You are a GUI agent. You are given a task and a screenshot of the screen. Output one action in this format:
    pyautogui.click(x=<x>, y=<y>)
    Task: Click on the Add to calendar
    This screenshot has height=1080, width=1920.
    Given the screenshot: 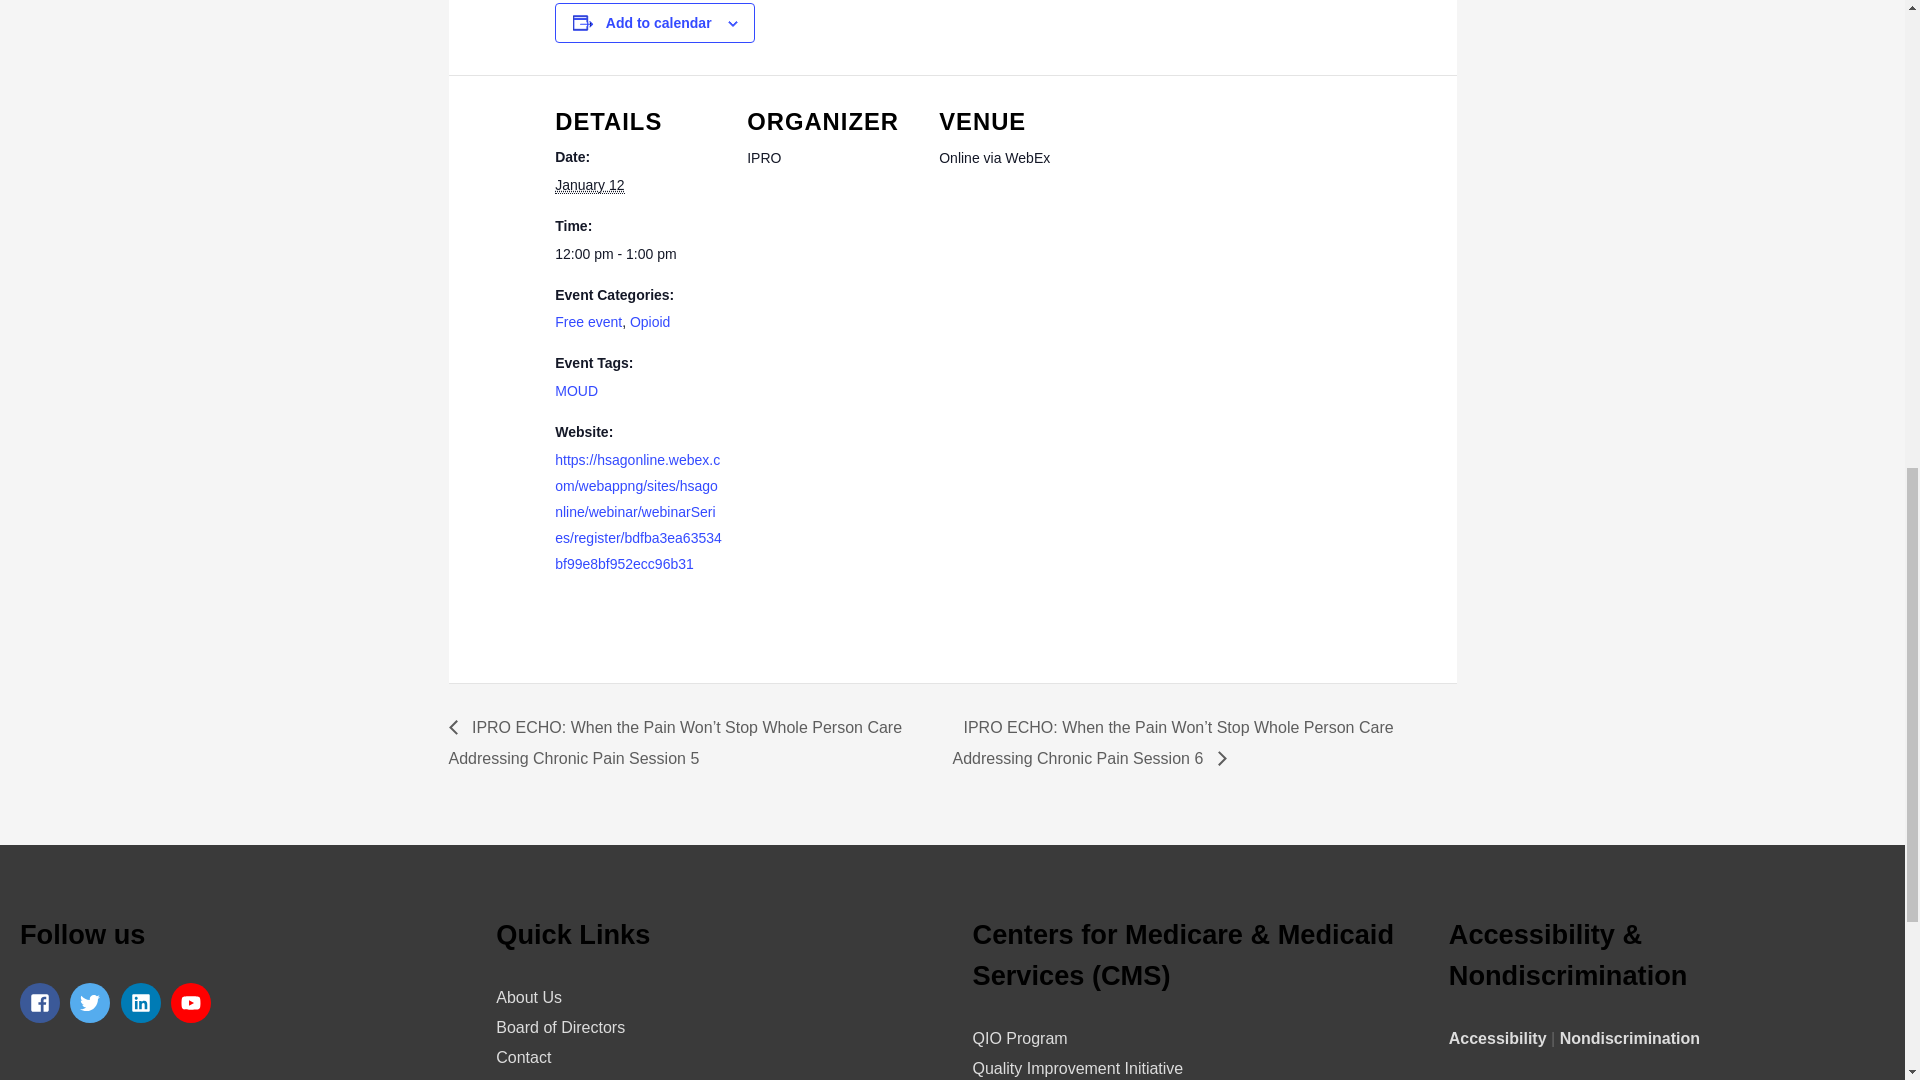 What is the action you would take?
    pyautogui.click(x=659, y=23)
    